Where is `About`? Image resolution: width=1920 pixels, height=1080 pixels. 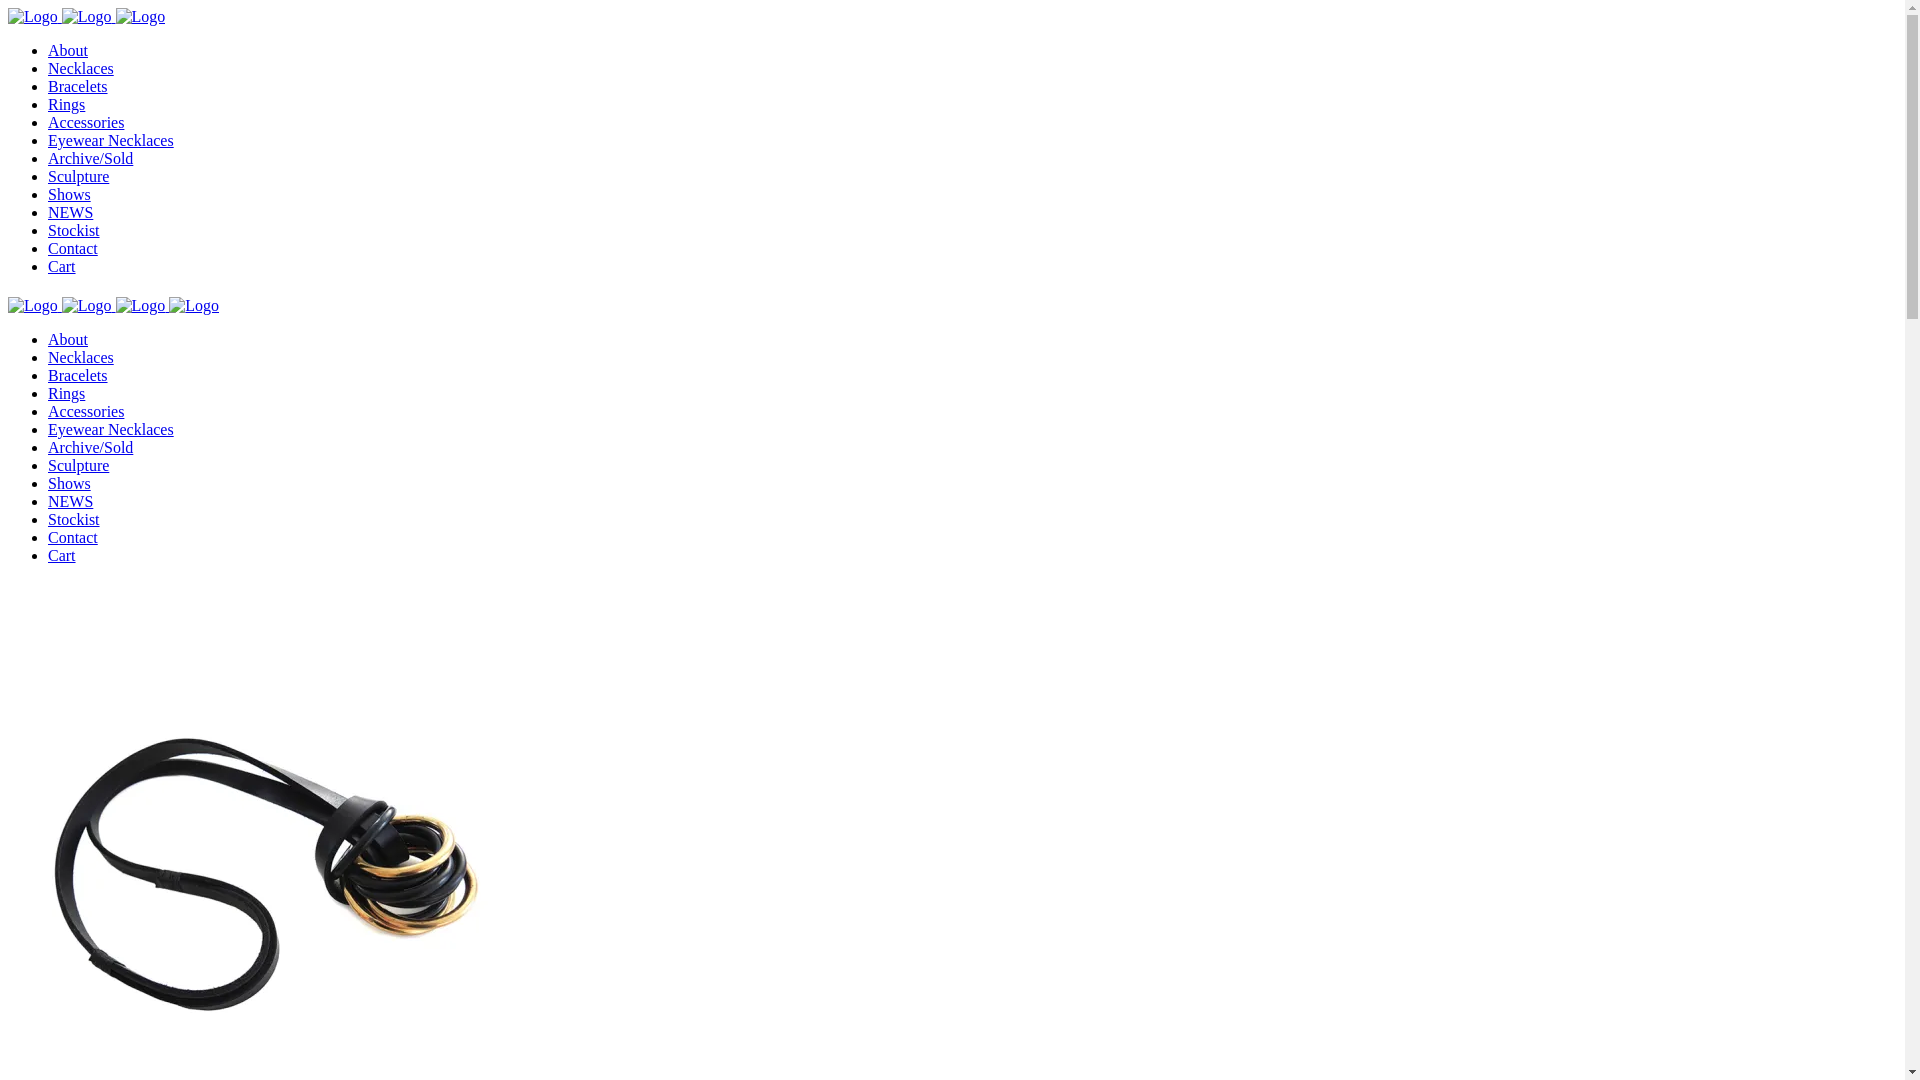
About is located at coordinates (68, 340).